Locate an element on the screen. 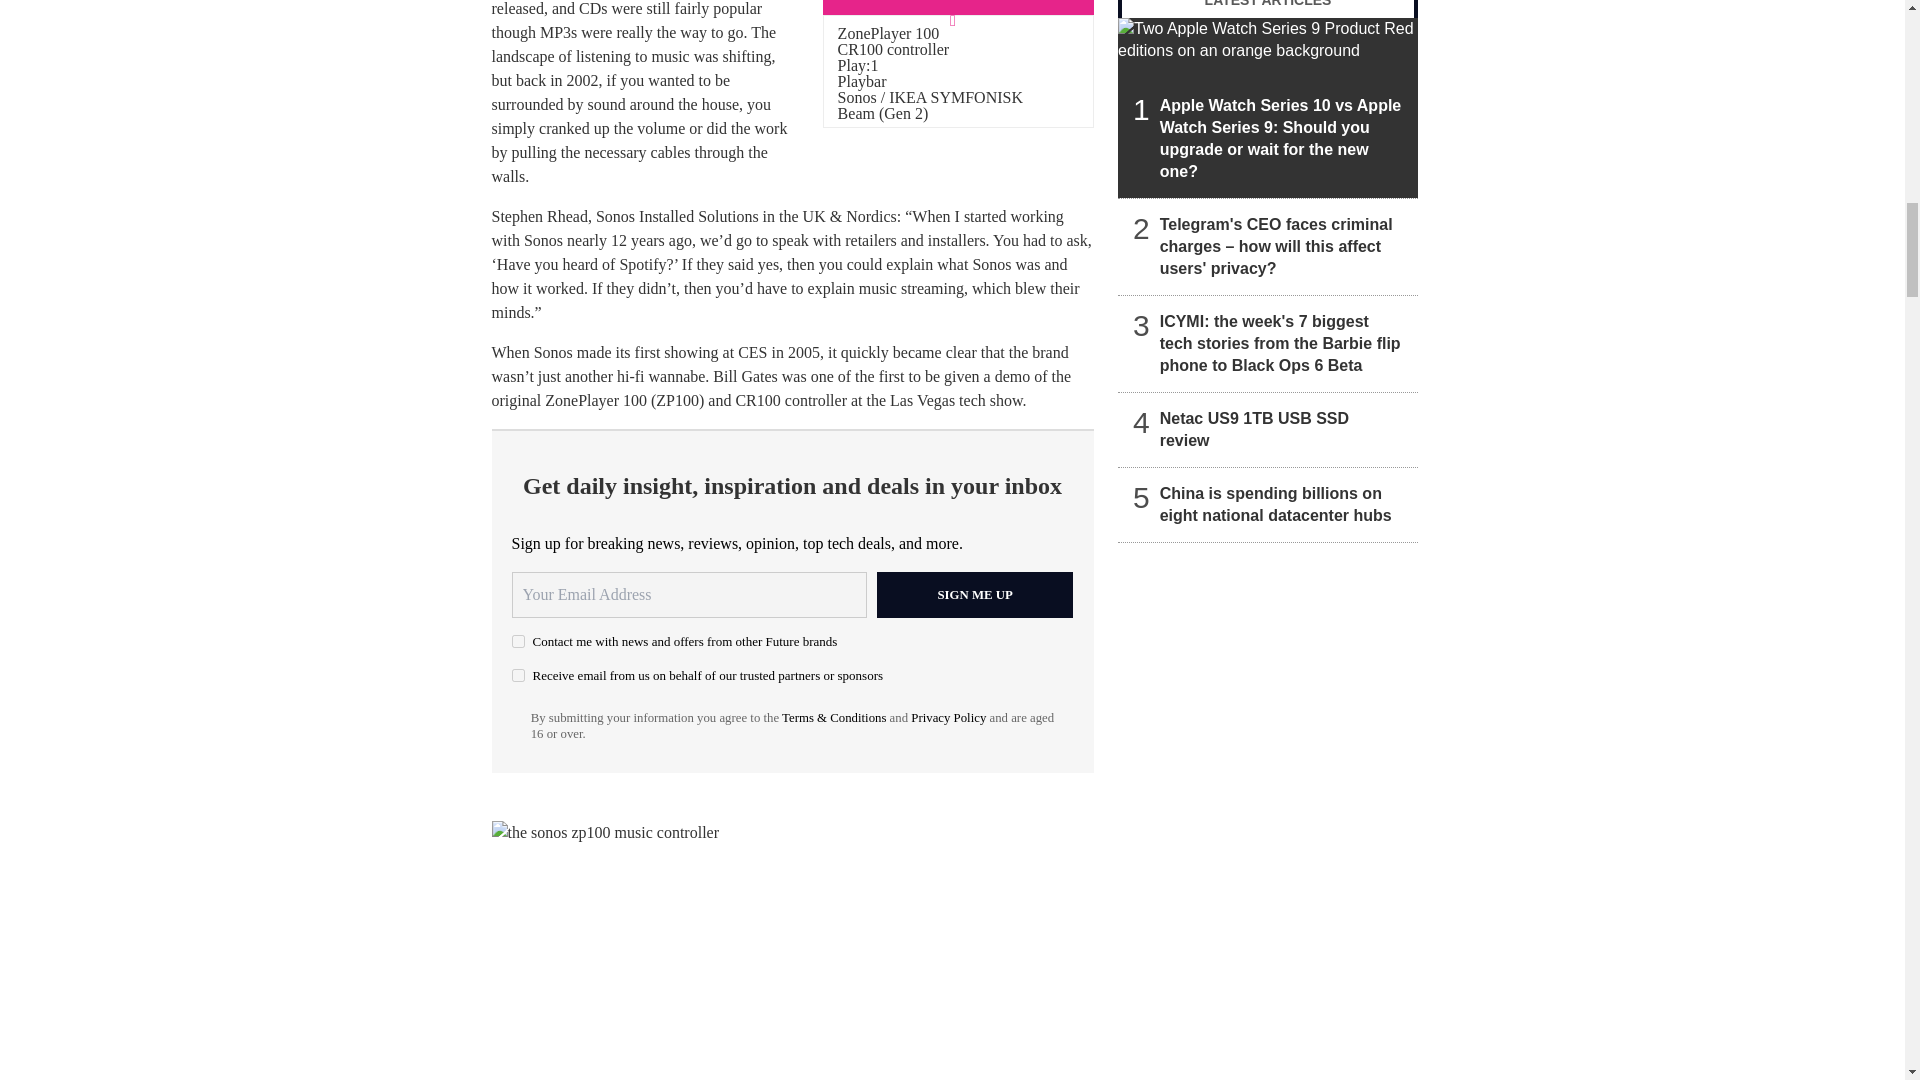 The height and width of the screenshot is (1080, 1920). on is located at coordinates (518, 642).